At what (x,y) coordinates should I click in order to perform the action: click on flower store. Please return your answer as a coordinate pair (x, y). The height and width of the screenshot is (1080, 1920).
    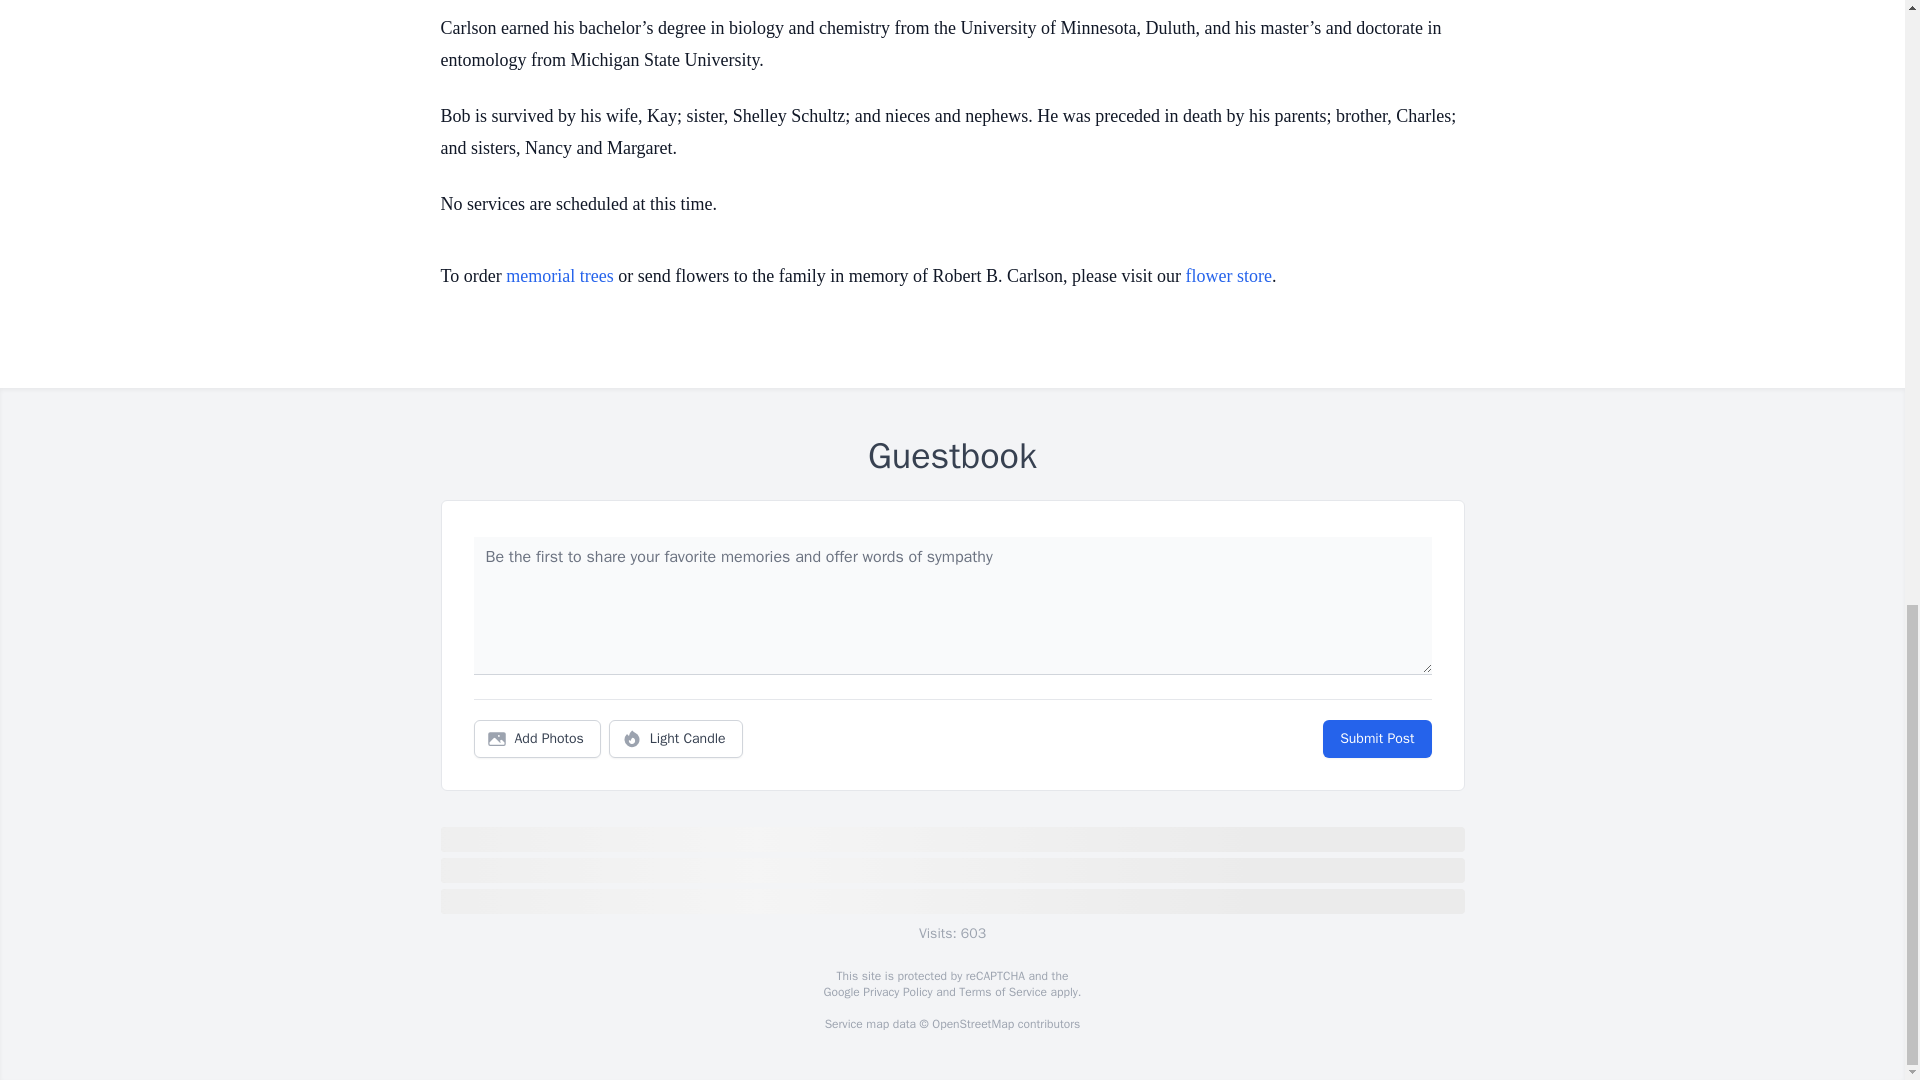
    Looking at the image, I should click on (1228, 276).